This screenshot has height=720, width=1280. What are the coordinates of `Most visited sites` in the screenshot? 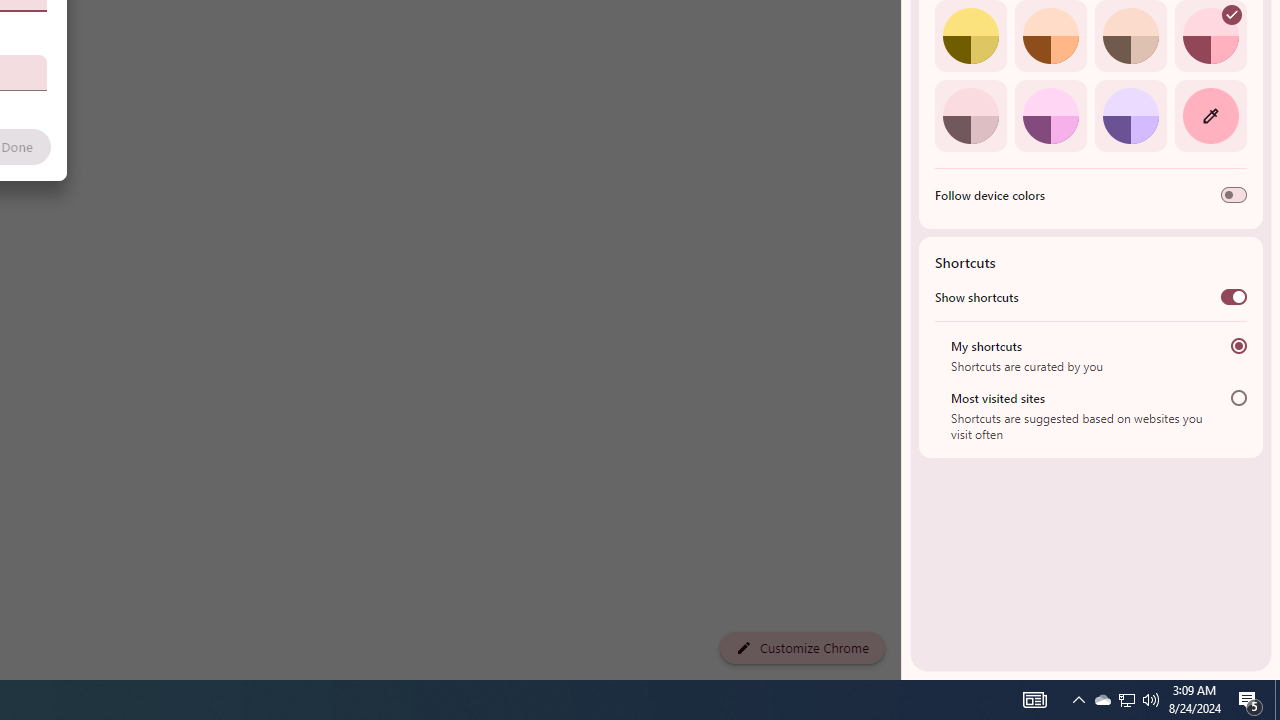 It's located at (1238, 398).